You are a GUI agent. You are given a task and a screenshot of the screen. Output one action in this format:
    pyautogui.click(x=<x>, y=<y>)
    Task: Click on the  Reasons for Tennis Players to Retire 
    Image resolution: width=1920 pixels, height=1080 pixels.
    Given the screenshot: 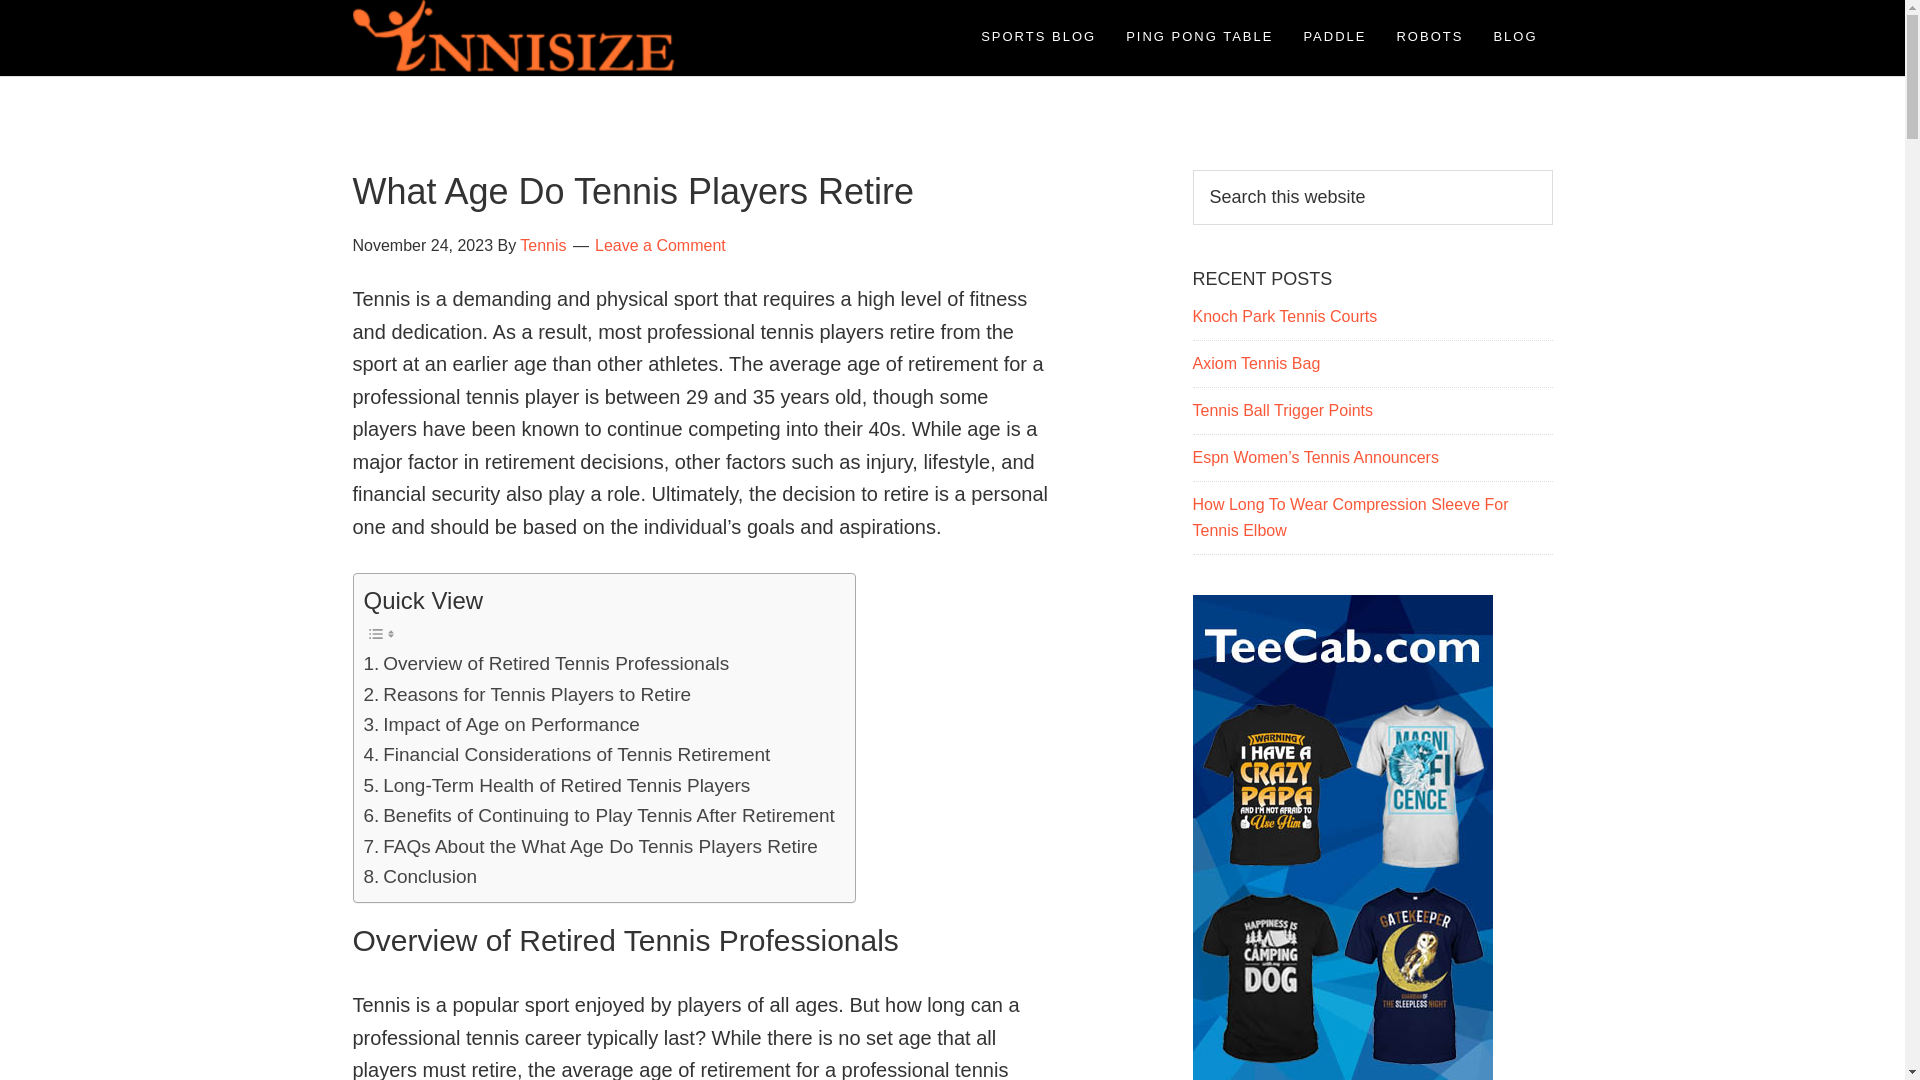 What is the action you would take?
    pyautogui.click(x=528, y=694)
    